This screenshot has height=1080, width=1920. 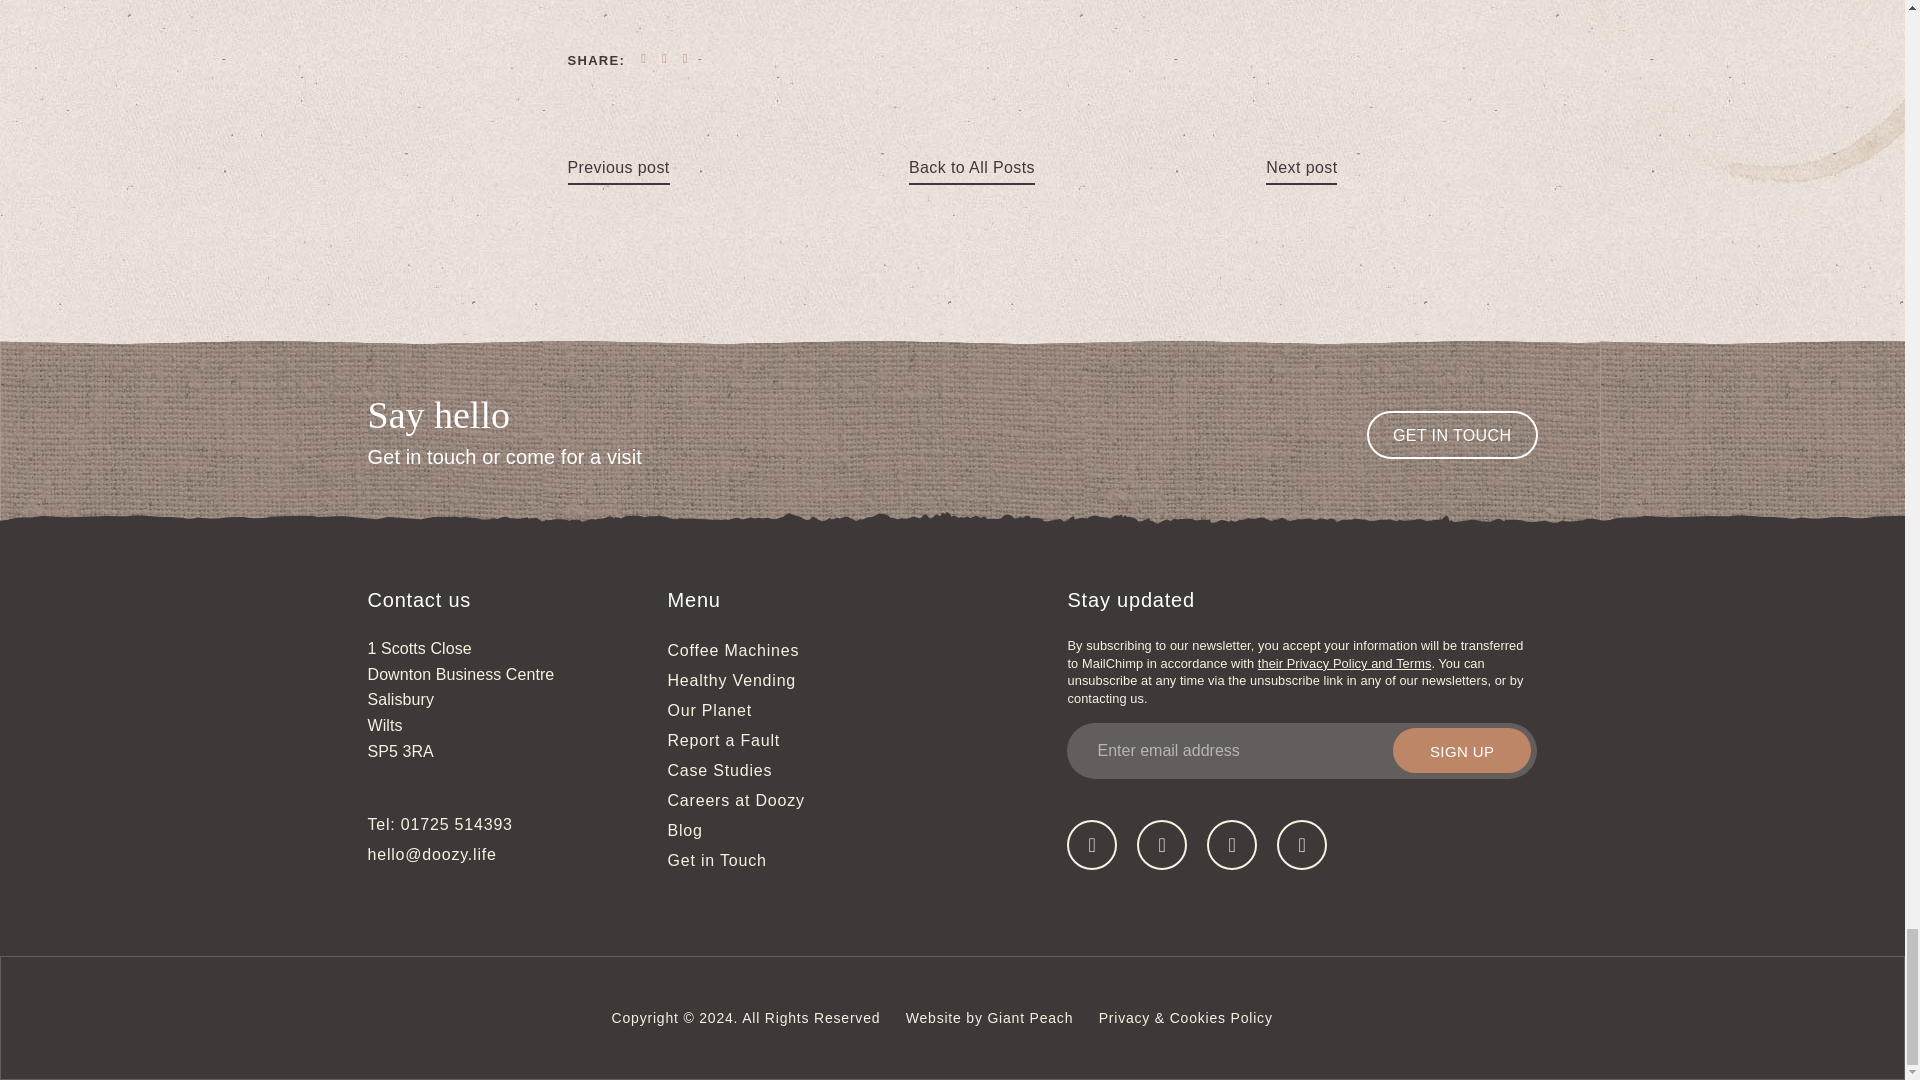 What do you see at coordinates (1301, 844) in the screenshot?
I see `The Coffee Bean Company on Instagram` at bounding box center [1301, 844].